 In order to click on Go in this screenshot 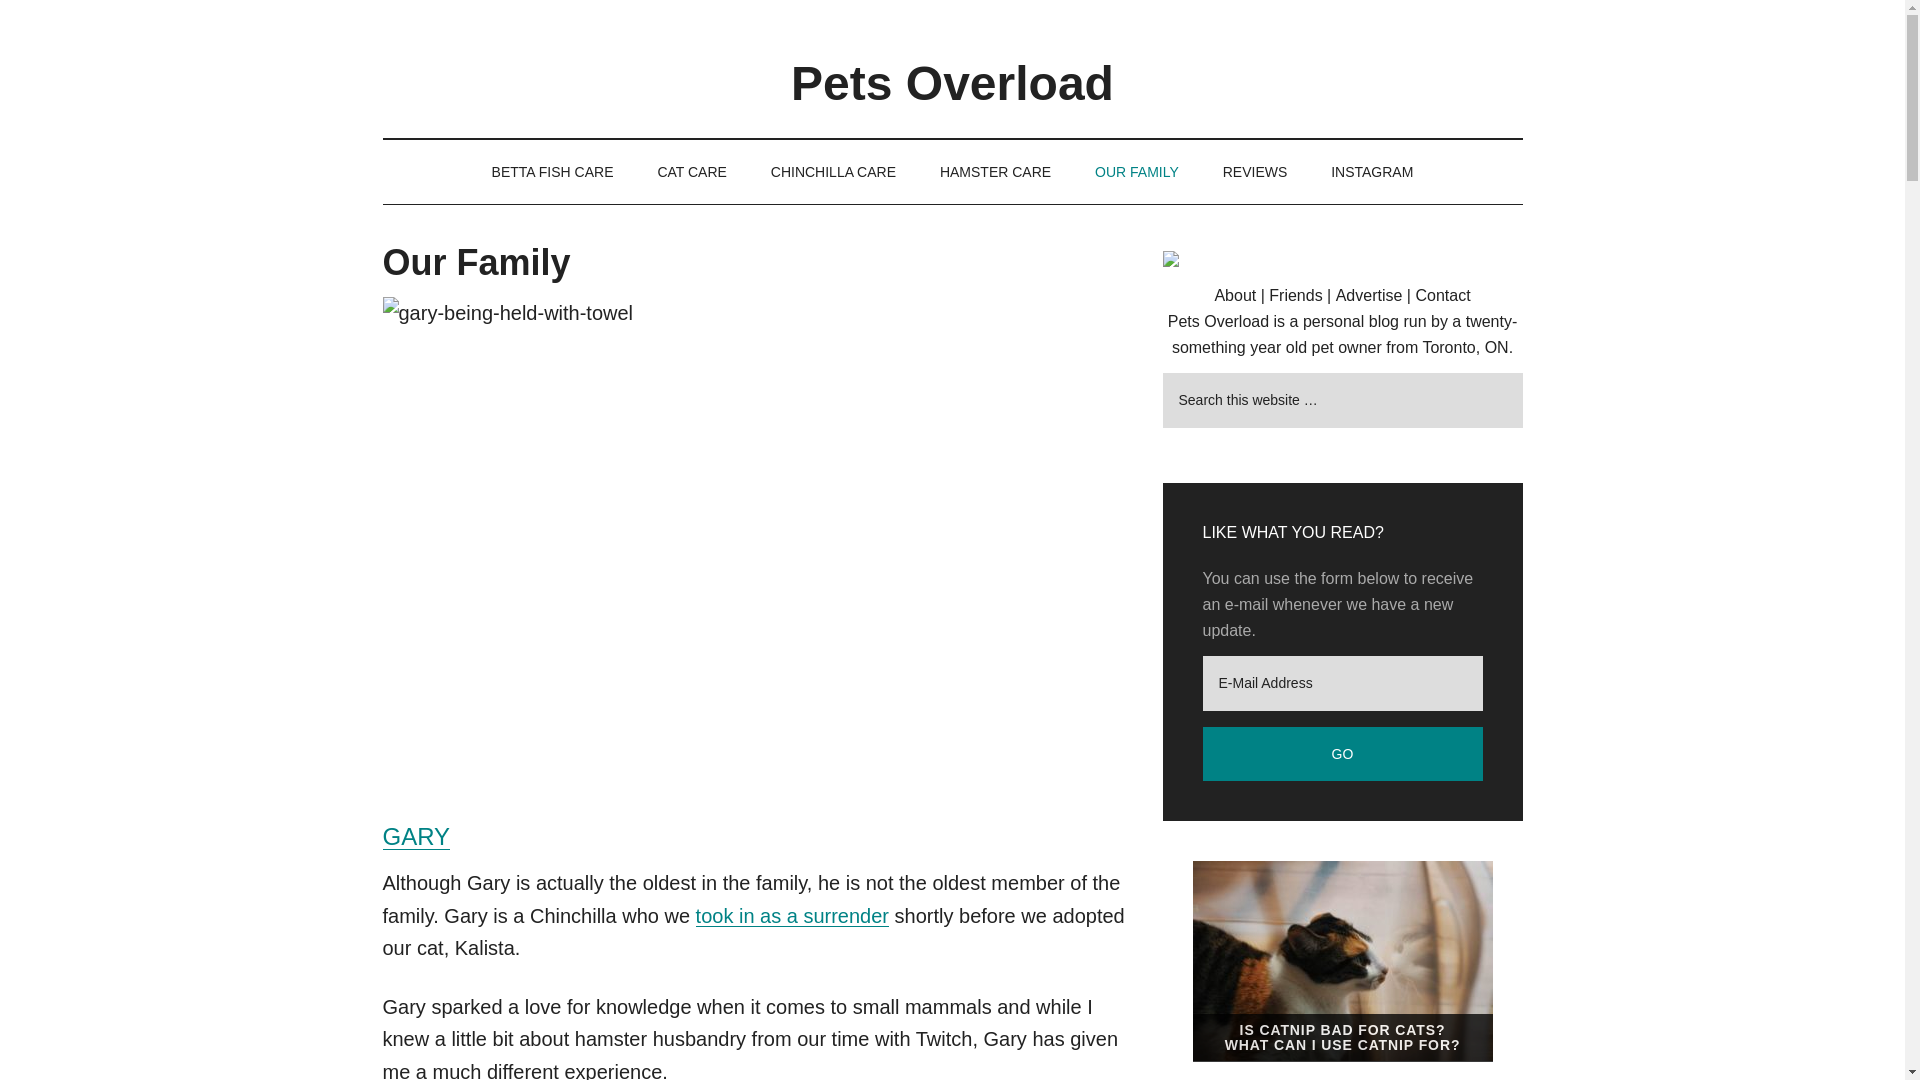, I will do `click(1342, 754)`.